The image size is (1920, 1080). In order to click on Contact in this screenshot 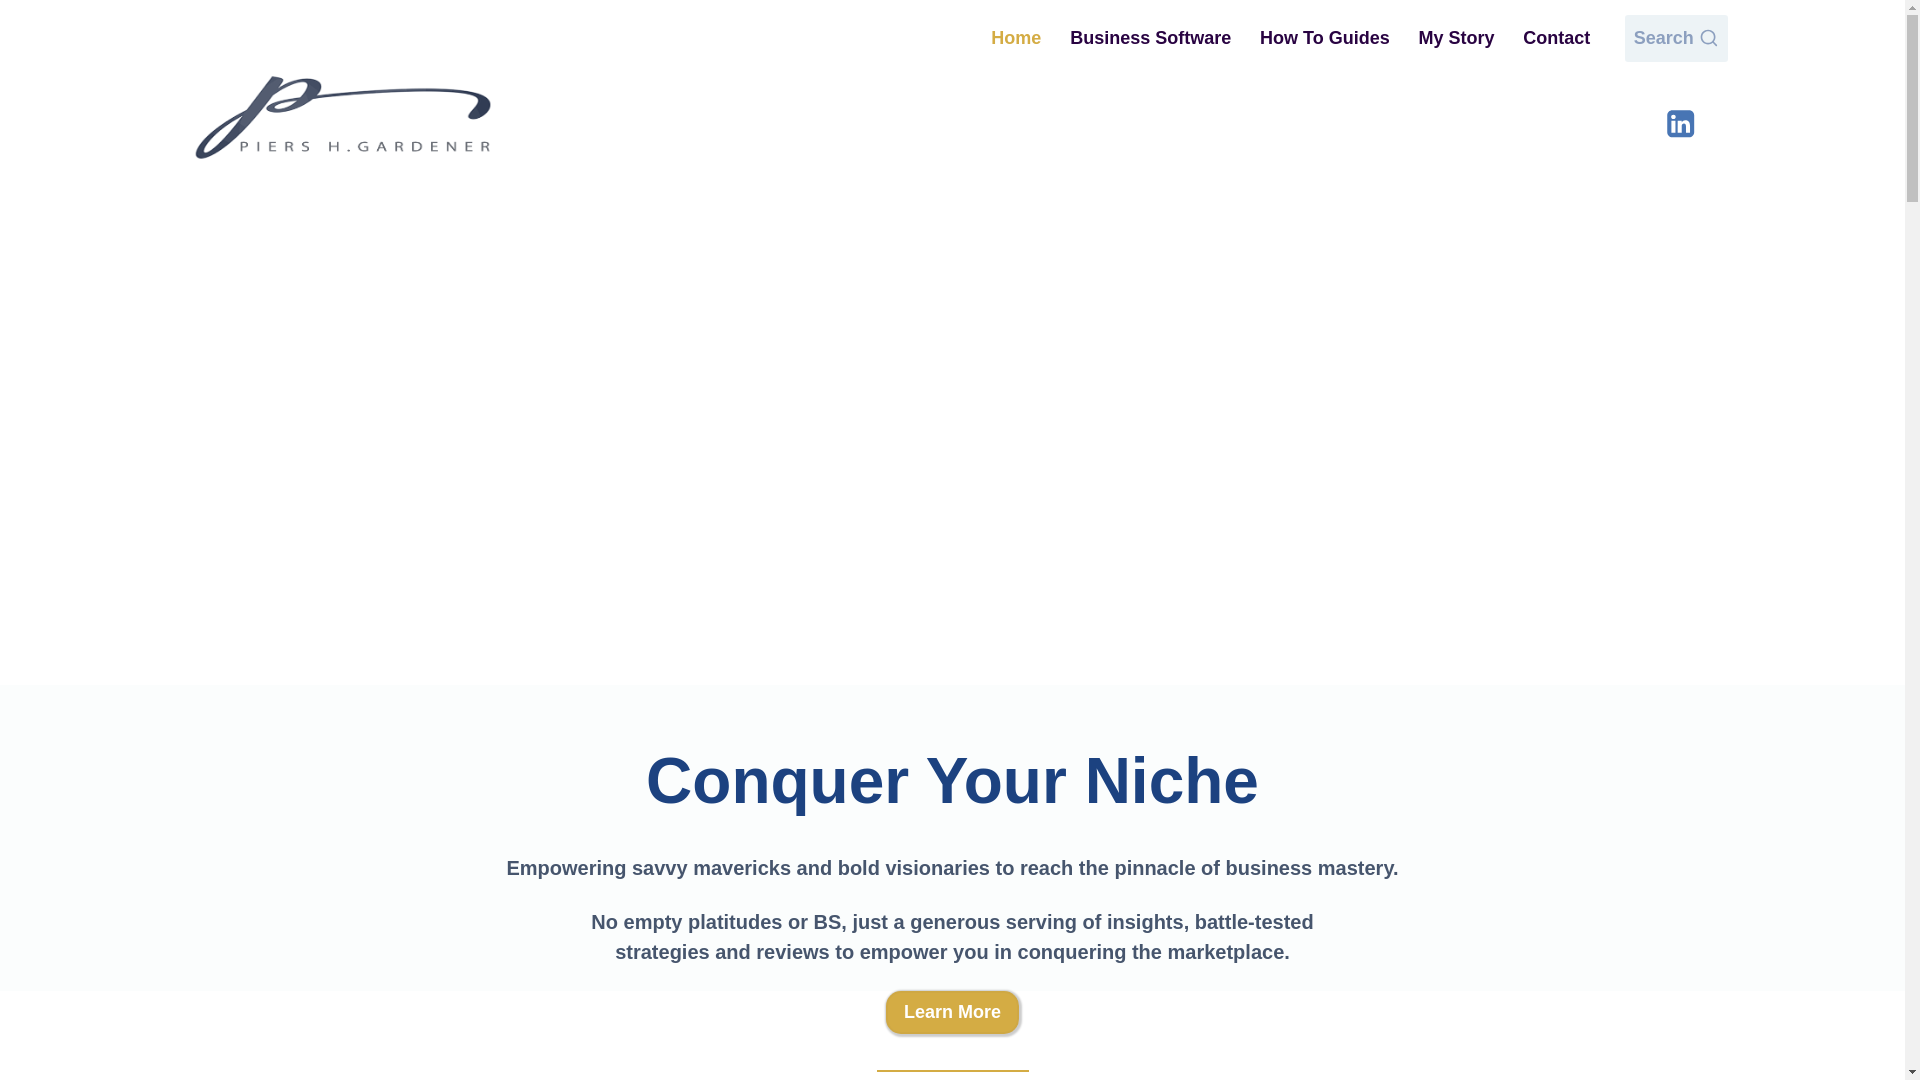, I will do `click(1557, 38)`.